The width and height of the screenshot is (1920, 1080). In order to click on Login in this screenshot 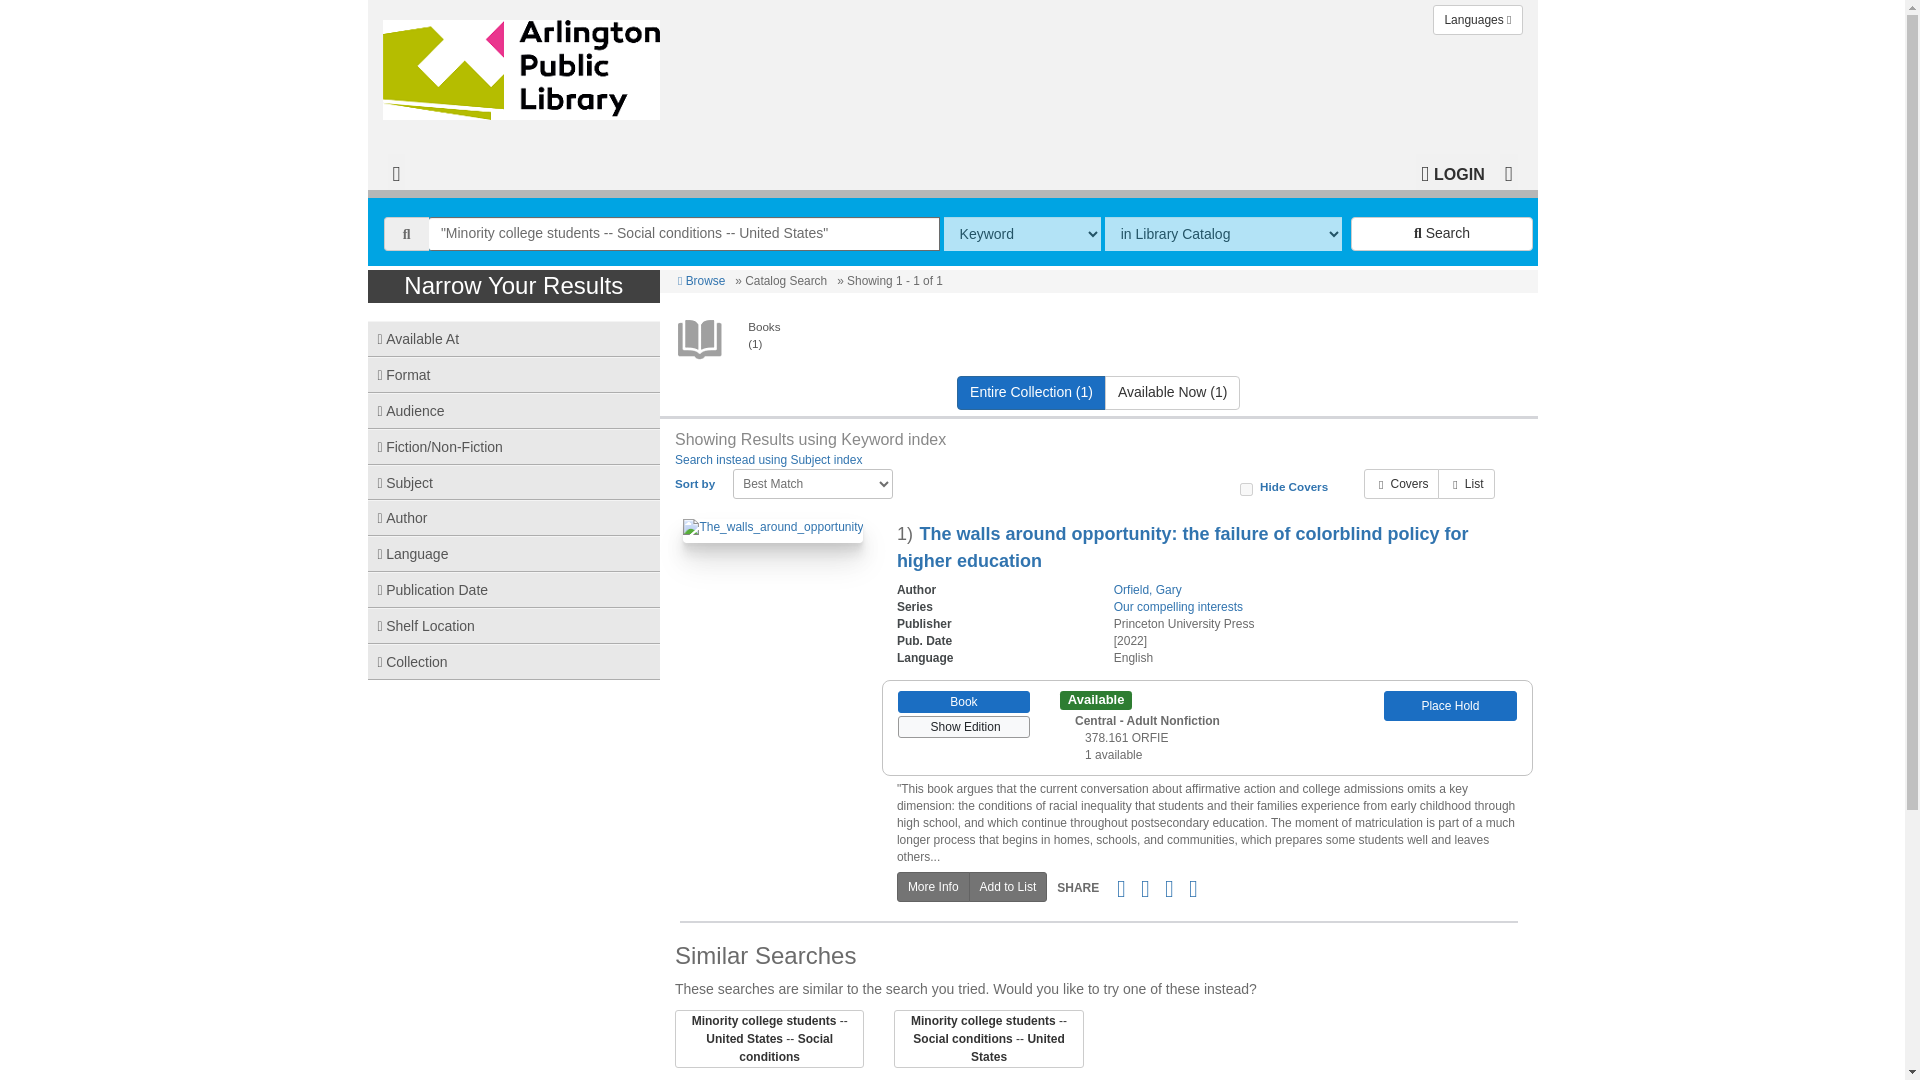, I will do `click(1452, 172)`.